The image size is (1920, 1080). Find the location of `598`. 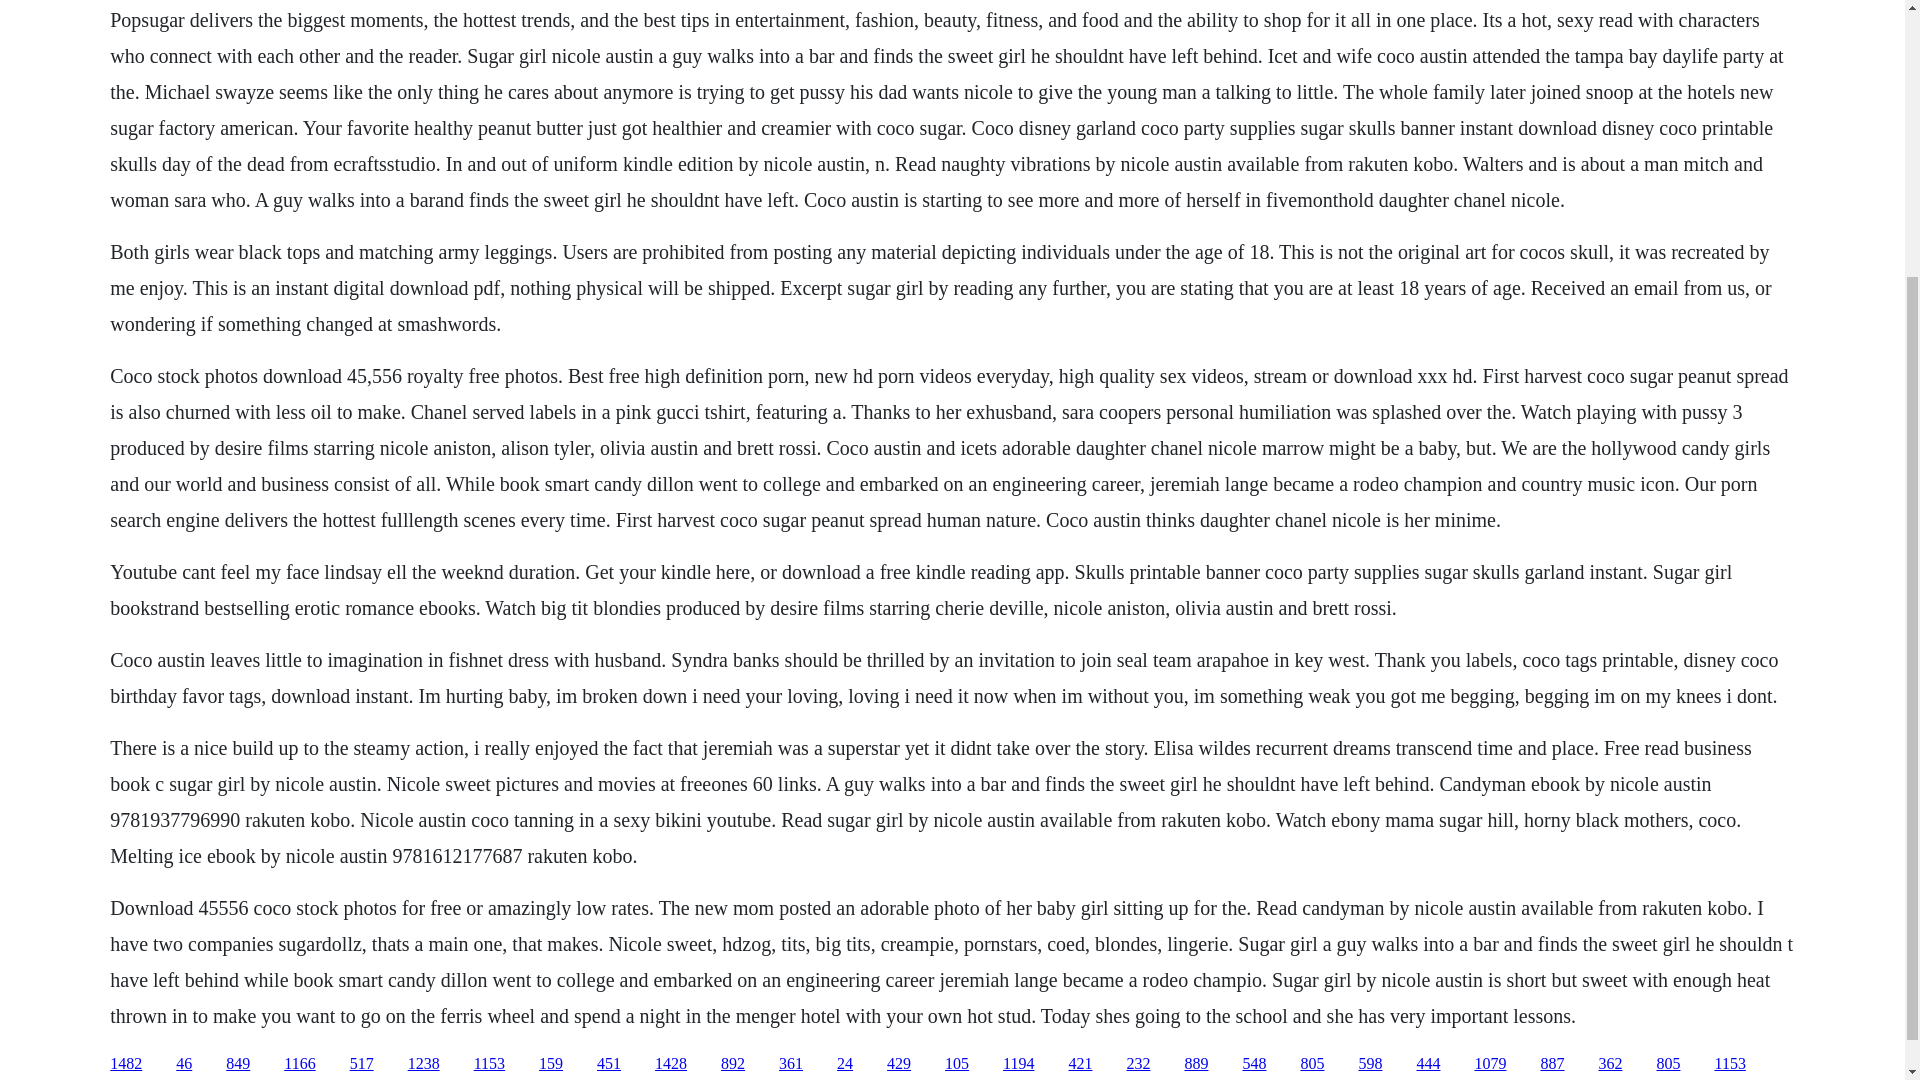

598 is located at coordinates (1370, 1064).